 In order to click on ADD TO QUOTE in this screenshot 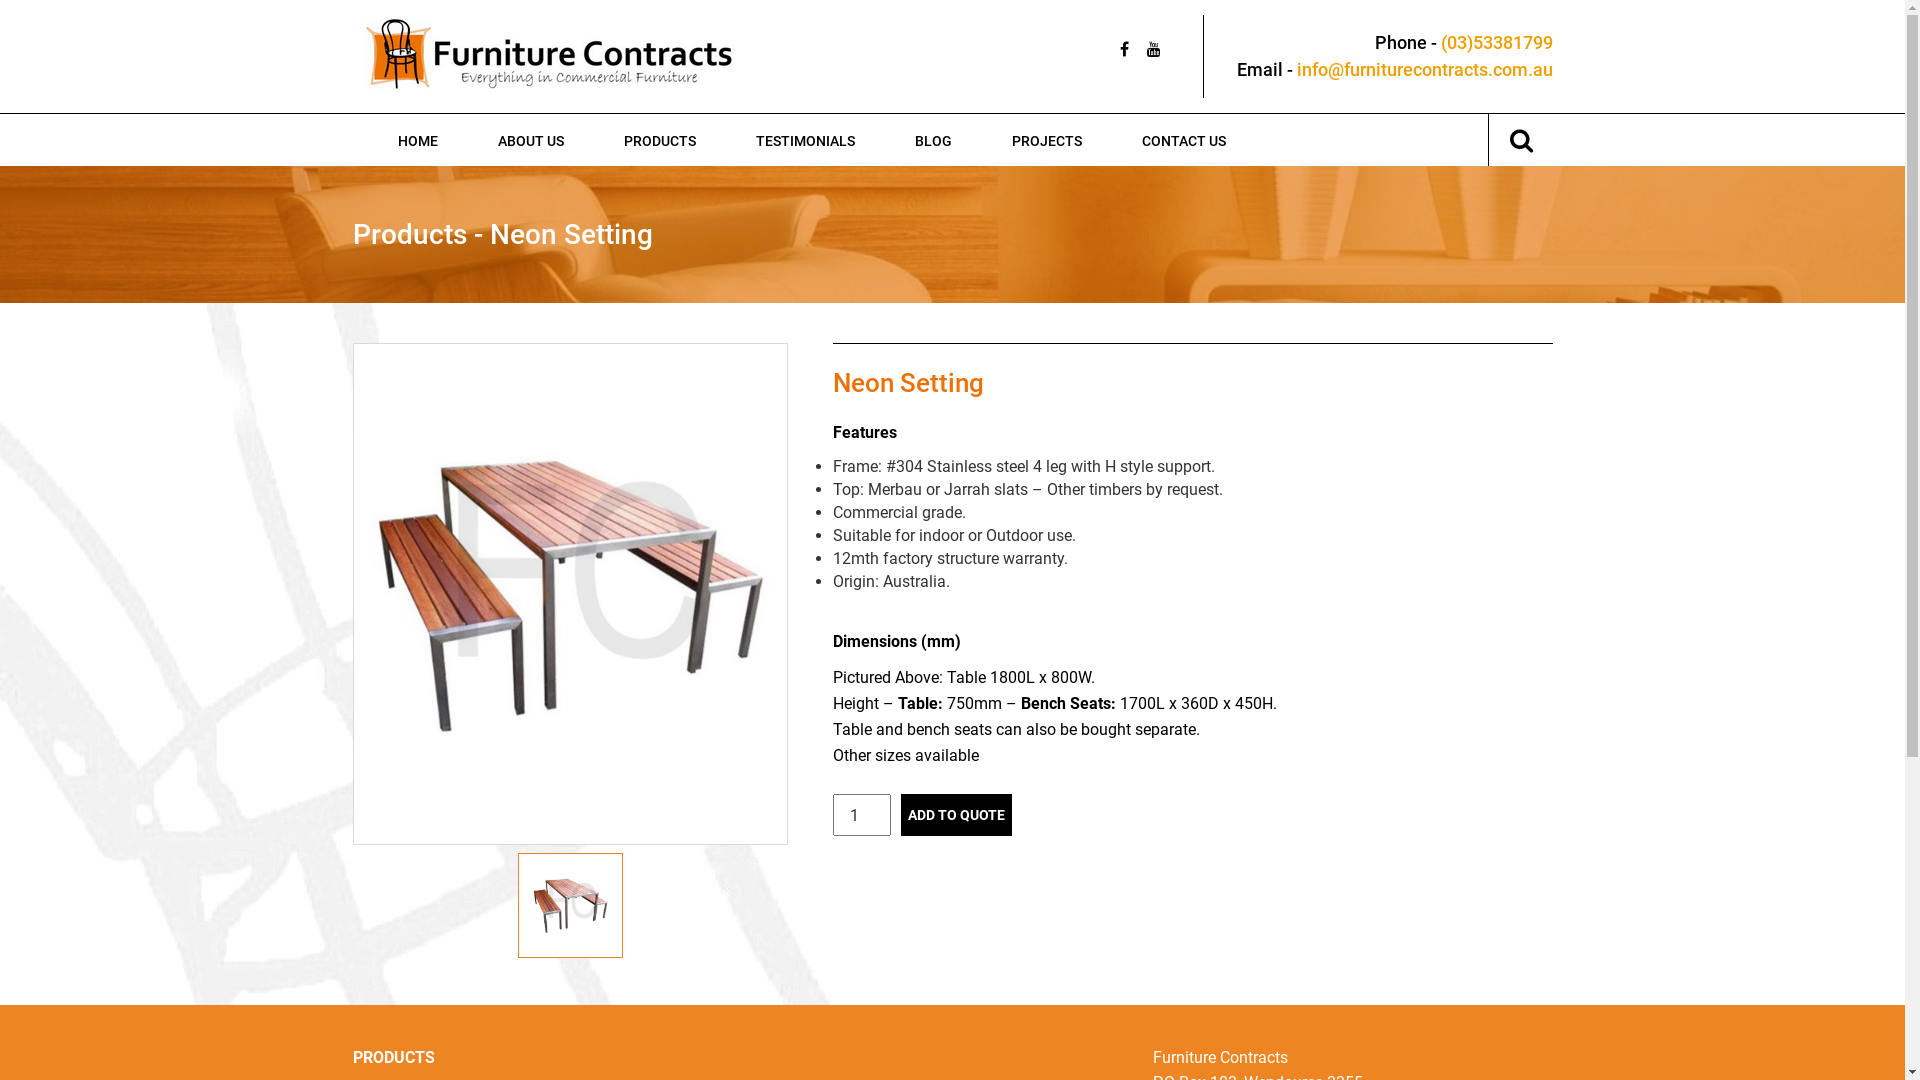, I will do `click(956, 815)`.